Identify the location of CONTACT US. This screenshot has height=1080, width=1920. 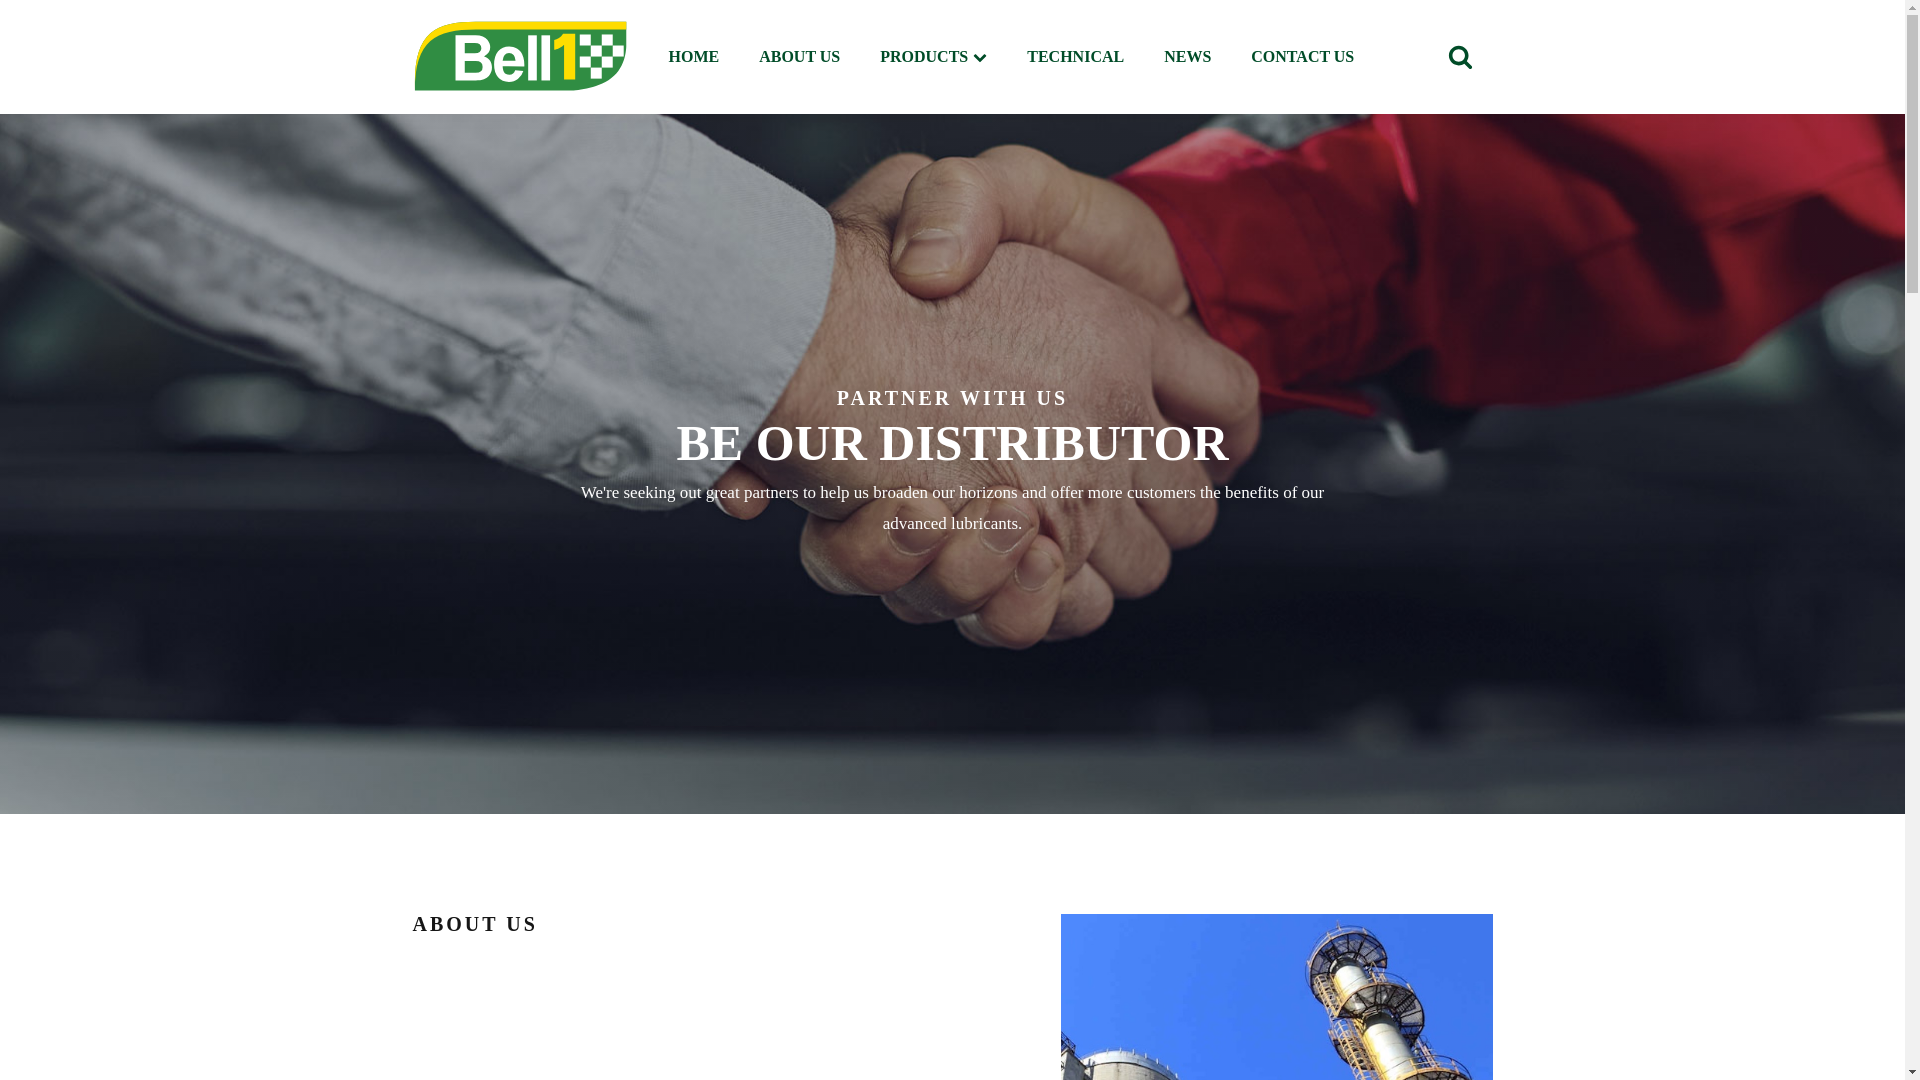
(1302, 56).